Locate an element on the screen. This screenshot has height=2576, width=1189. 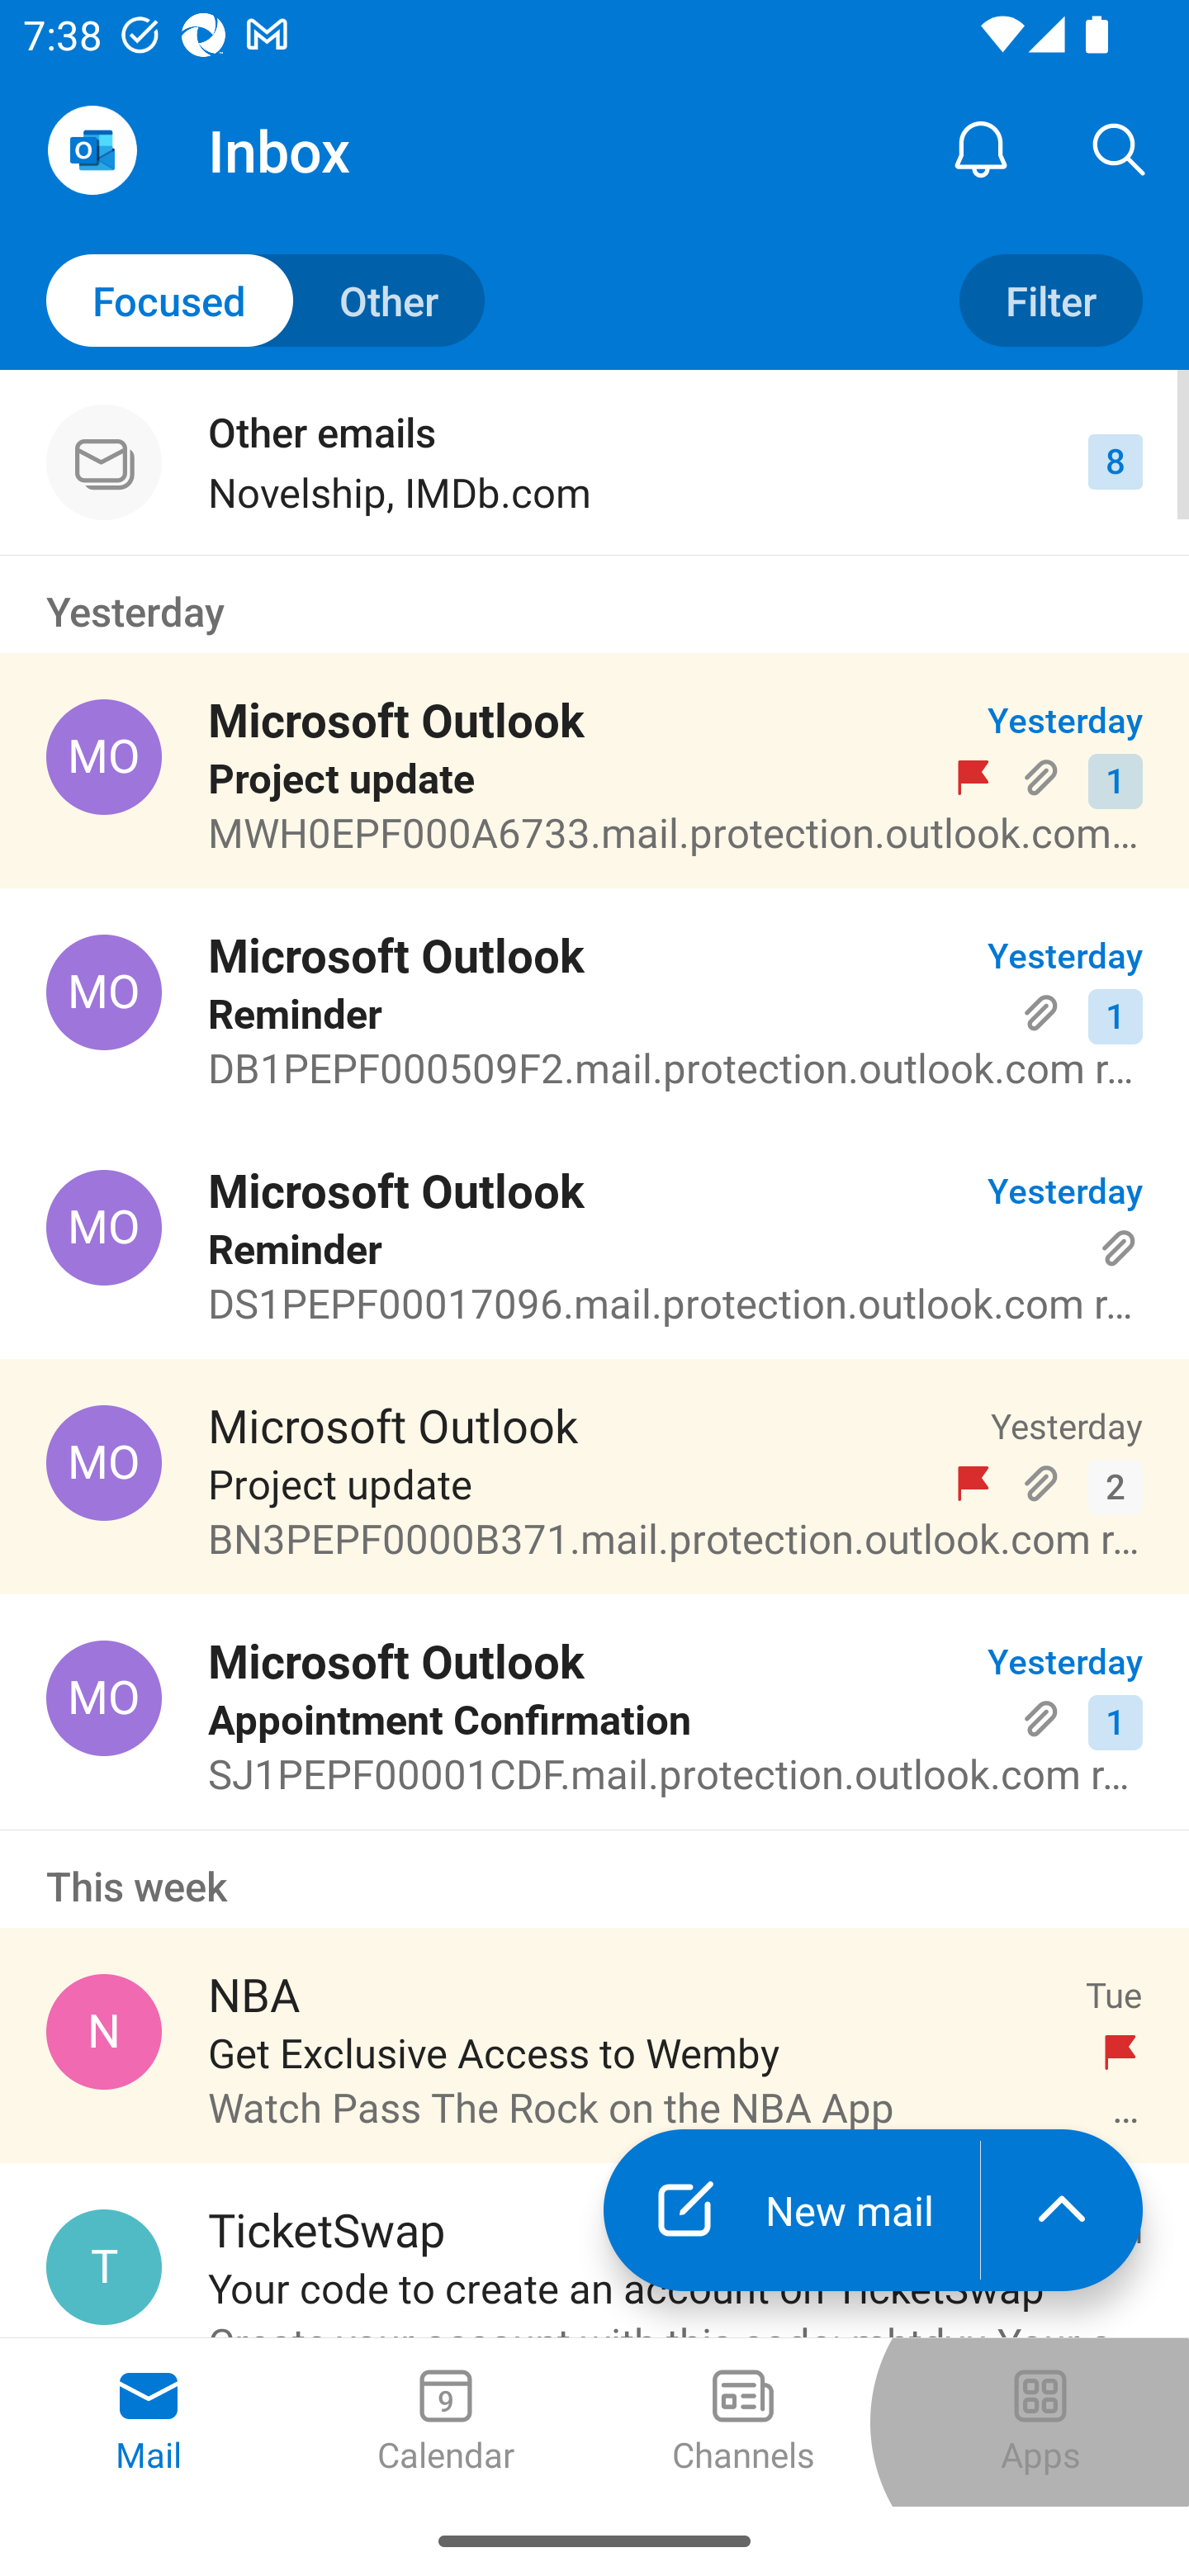
Calendar is located at coordinates (446, 2422).